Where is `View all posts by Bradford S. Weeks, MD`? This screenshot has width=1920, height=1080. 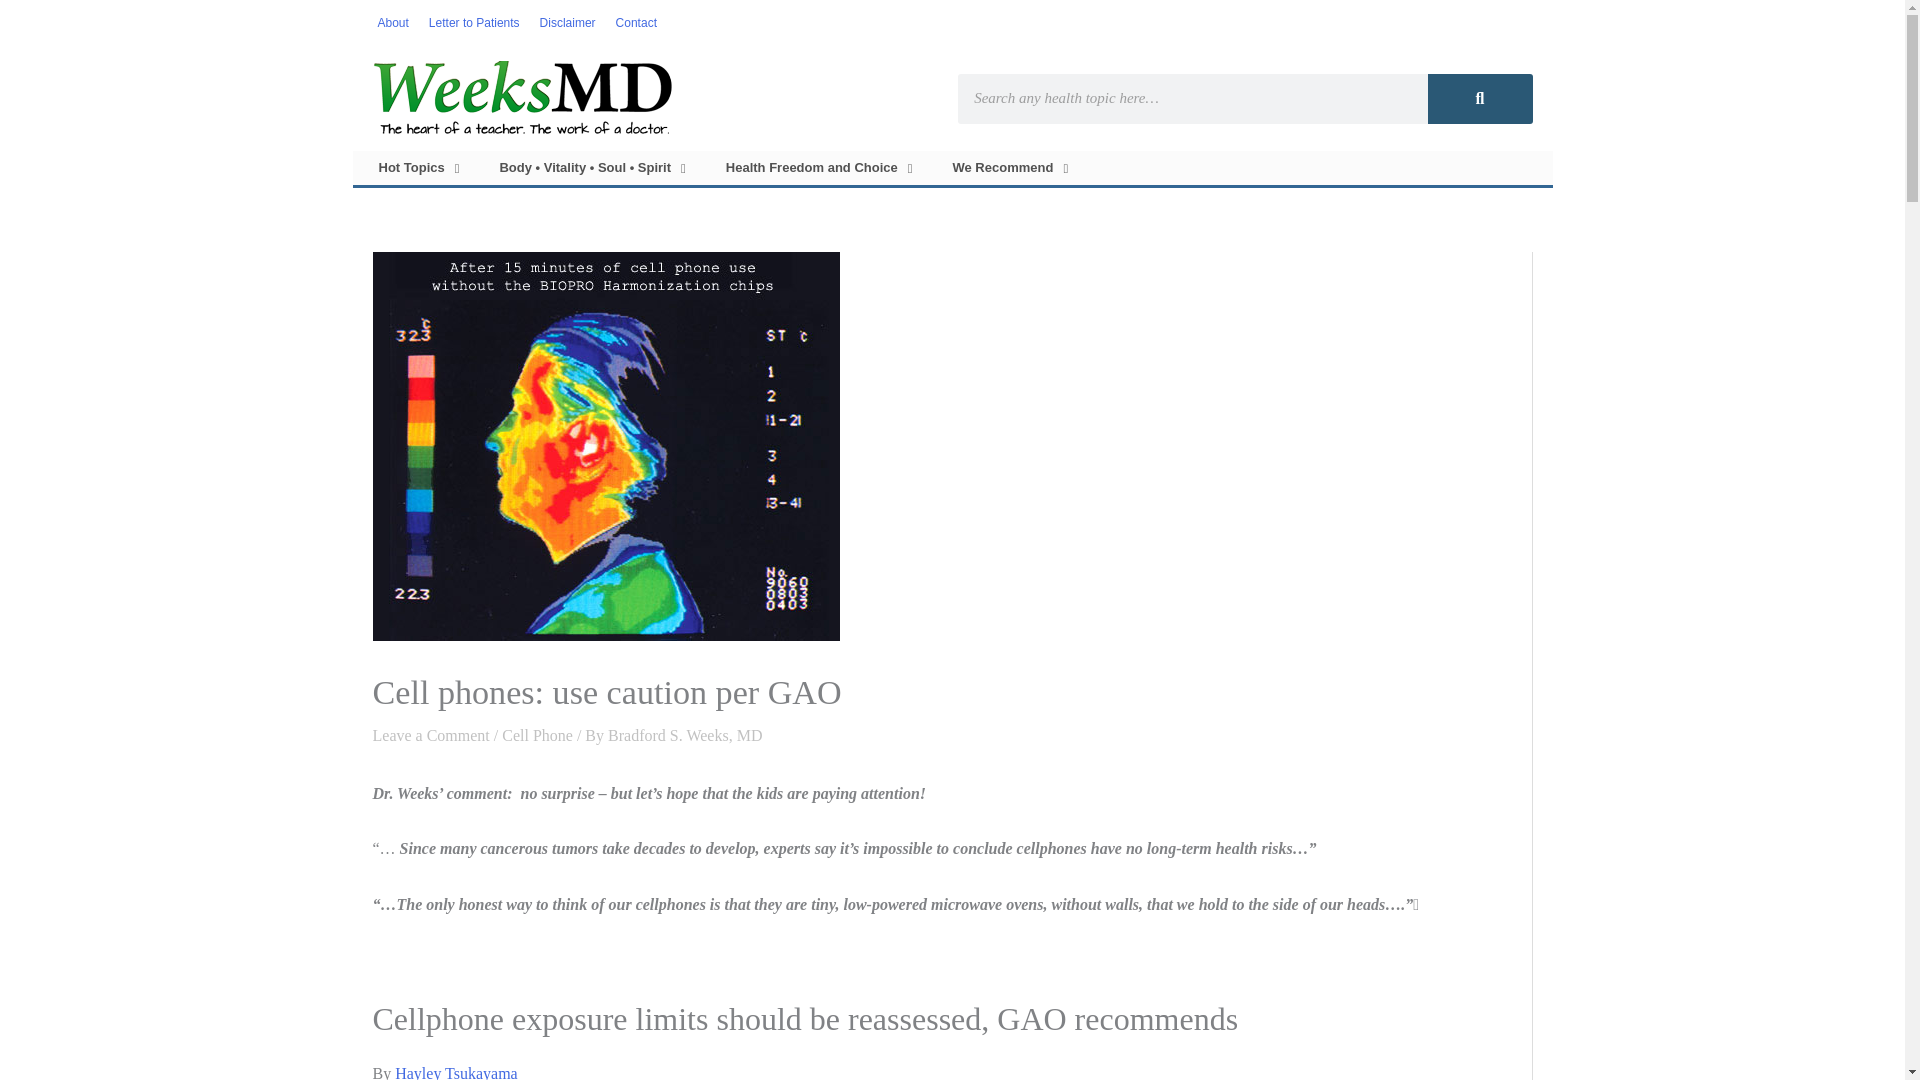 View all posts by Bradford S. Weeks, MD is located at coordinates (685, 735).